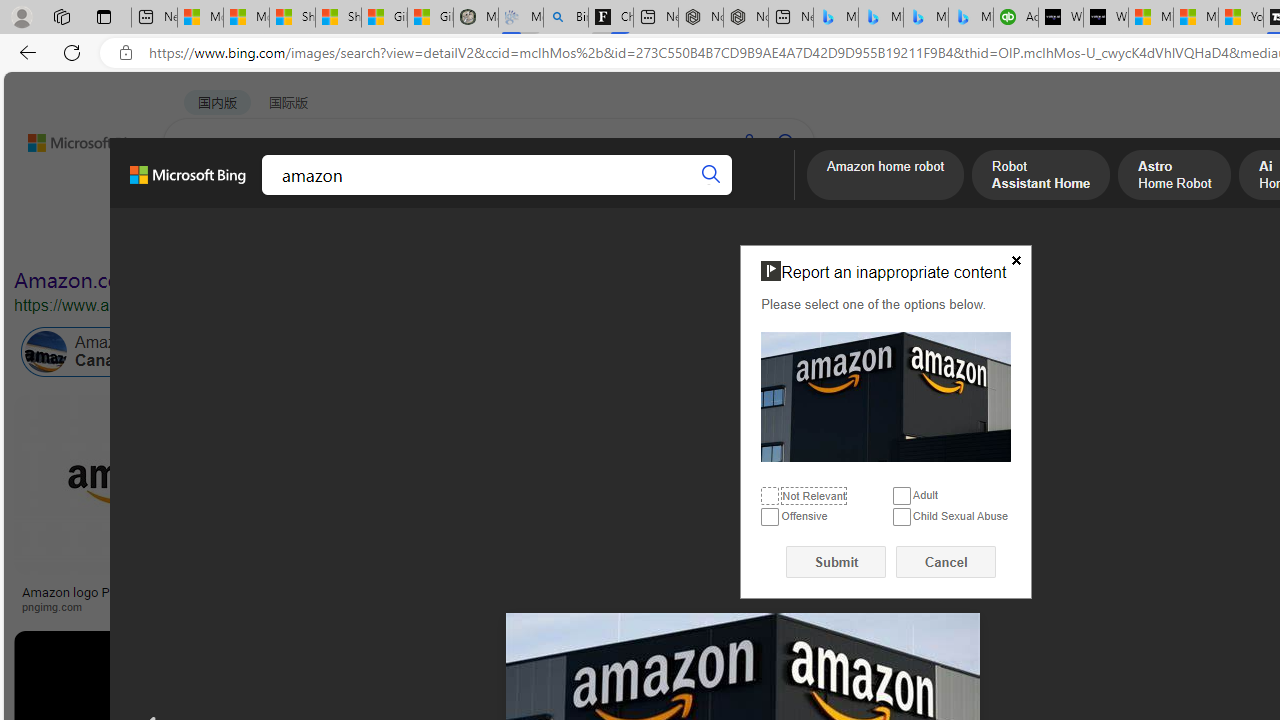 This screenshot has height=720, width=1280. Describe the element at coordinates (372, 238) in the screenshot. I see `Type` at that location.